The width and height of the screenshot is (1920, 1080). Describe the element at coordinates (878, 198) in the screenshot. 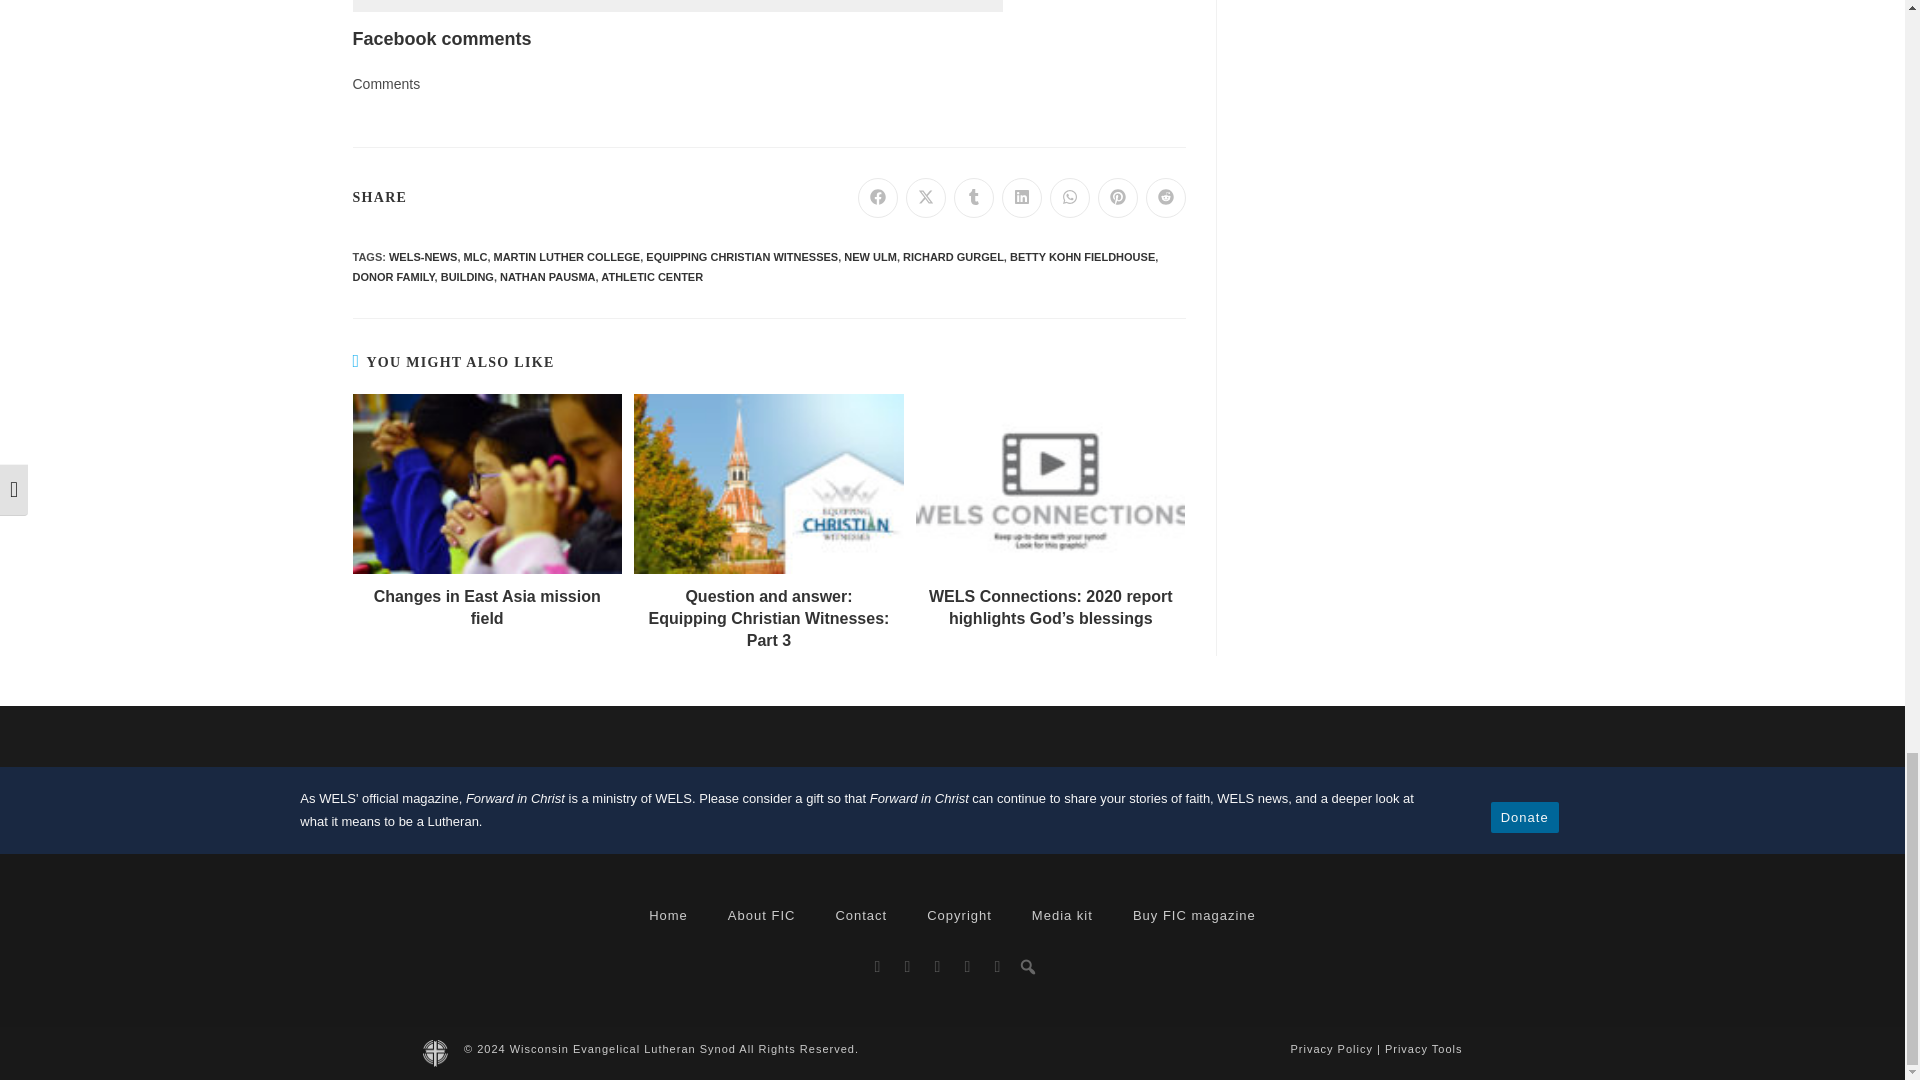

I see `Opens in a new window` at that location.